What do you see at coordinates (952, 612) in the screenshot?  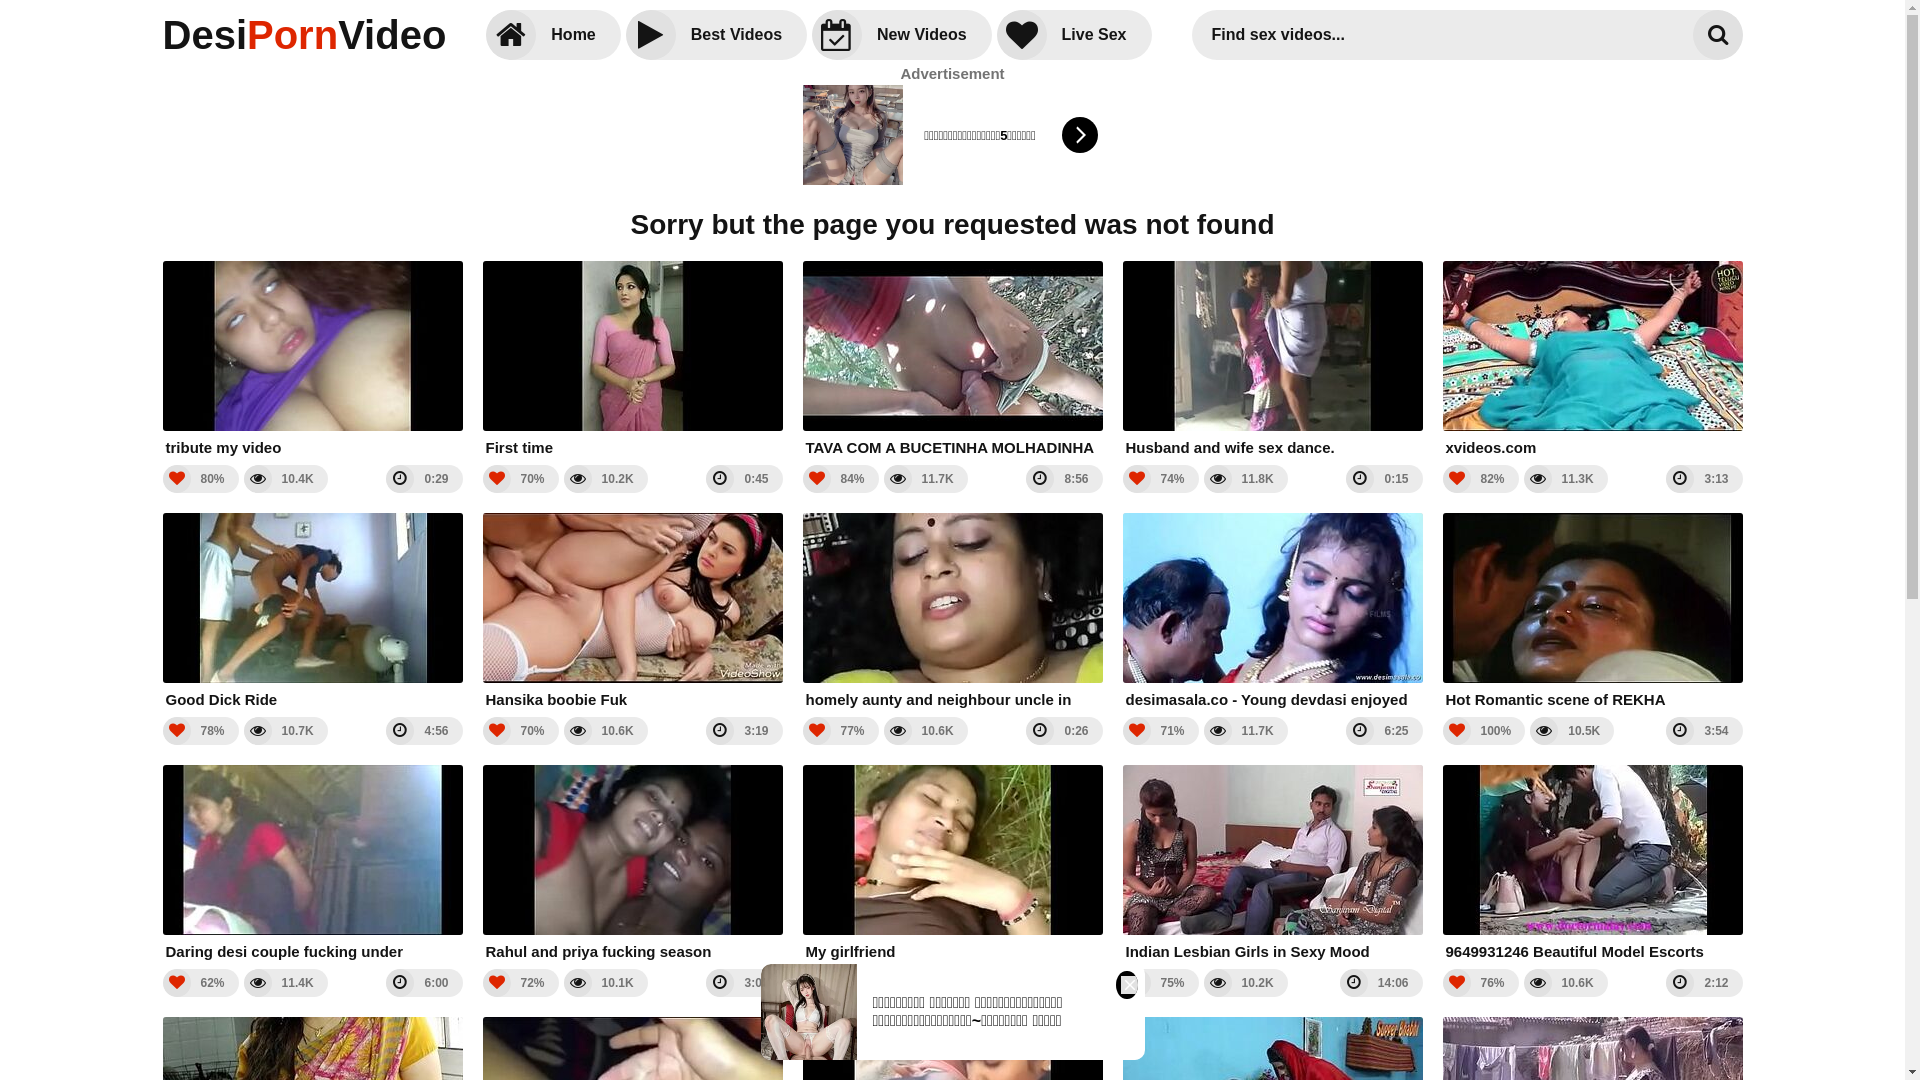 I see `homely aunty and neighbour uncle in chennai having sex` at bounding box center [952, 612].